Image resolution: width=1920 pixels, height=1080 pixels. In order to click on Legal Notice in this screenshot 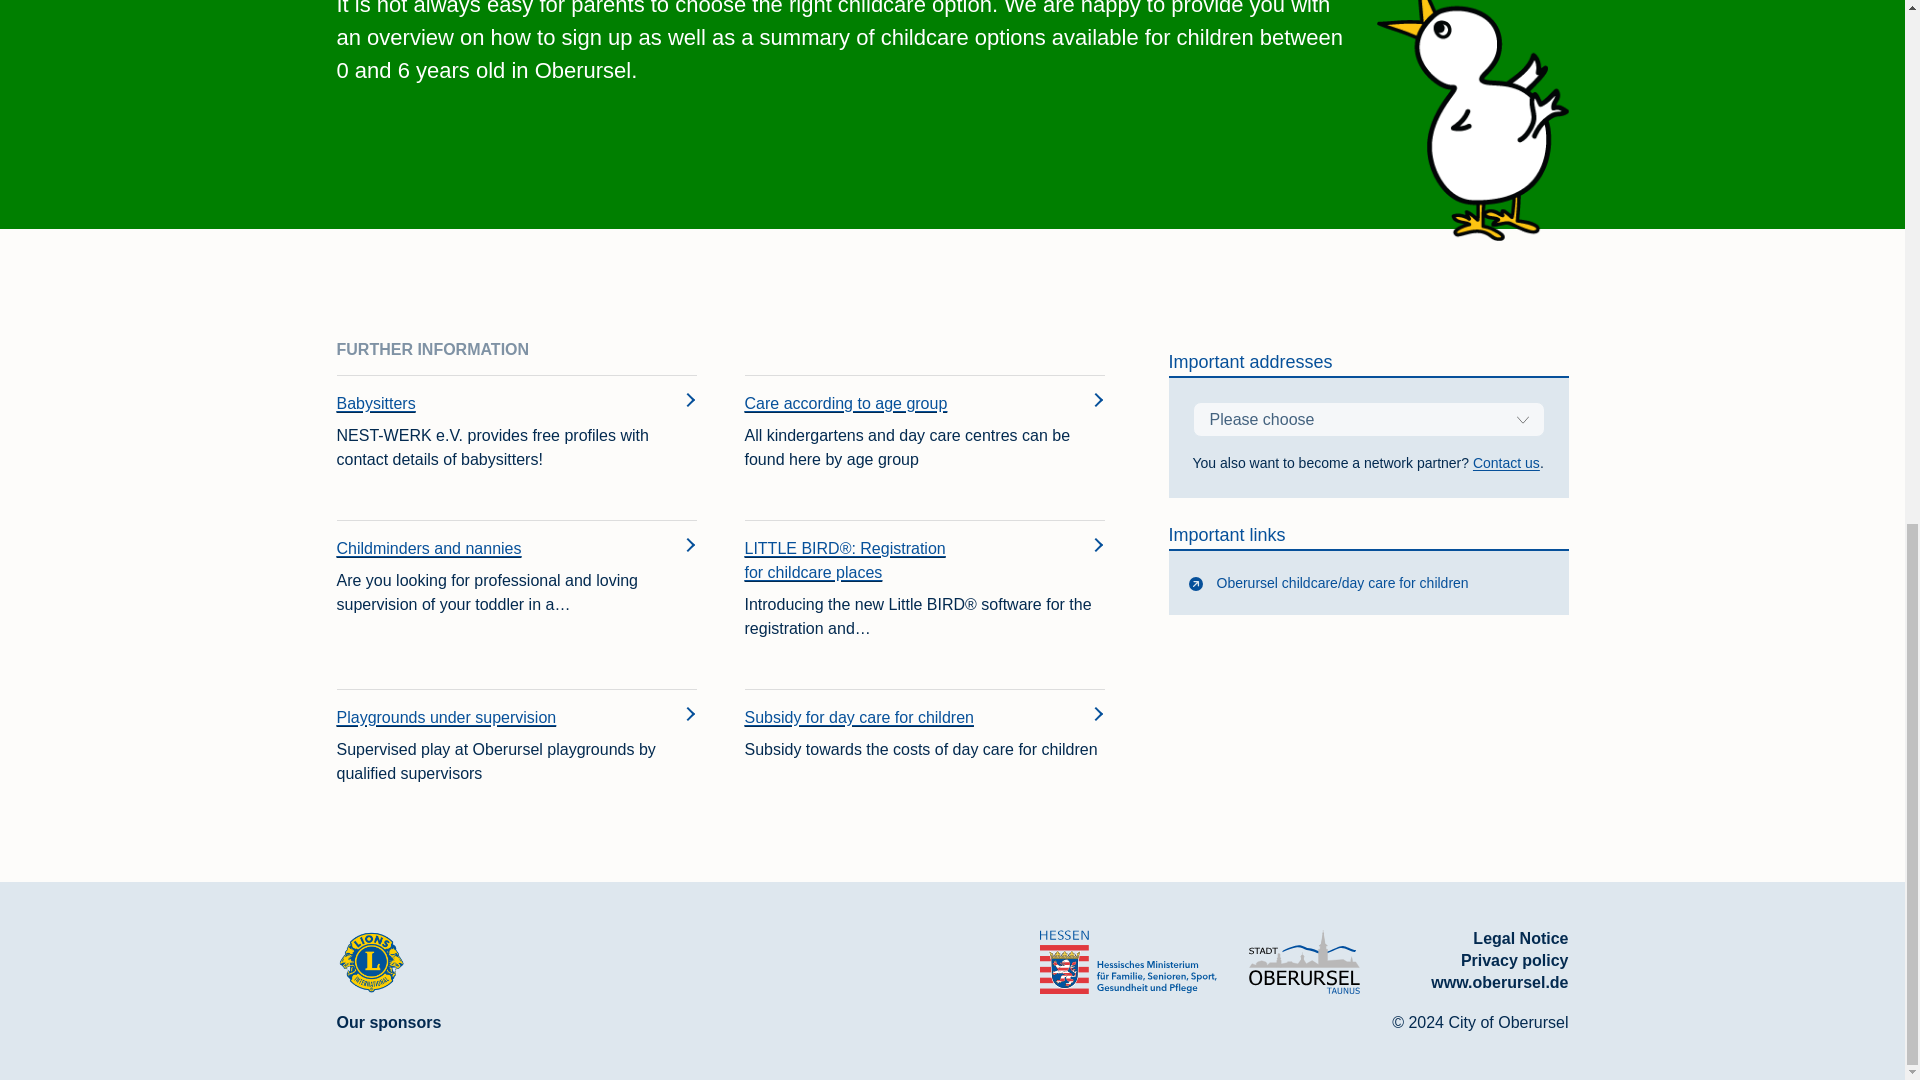, I will do `click(1520, 938)`.